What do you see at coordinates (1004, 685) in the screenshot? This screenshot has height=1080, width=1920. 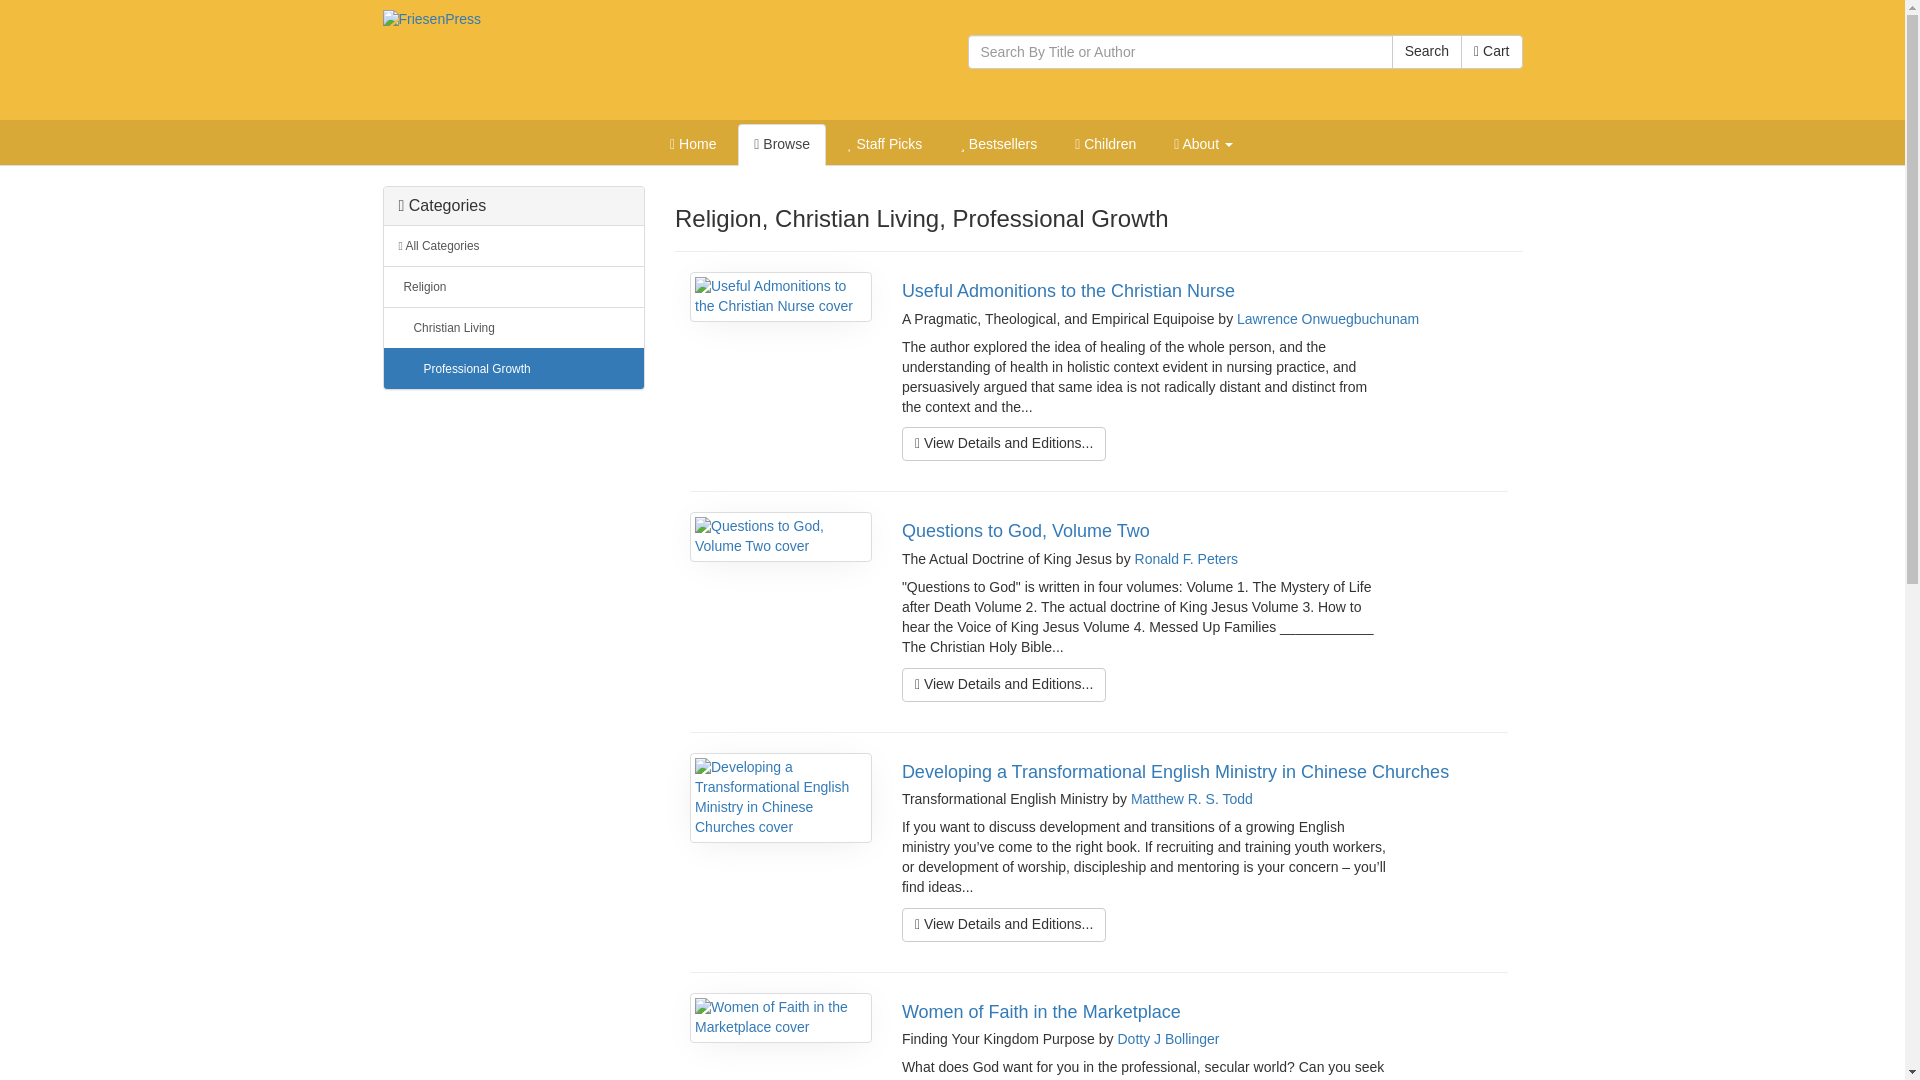 I see `View Questions to God, Volume Two` at bounding box center [1004, 685].